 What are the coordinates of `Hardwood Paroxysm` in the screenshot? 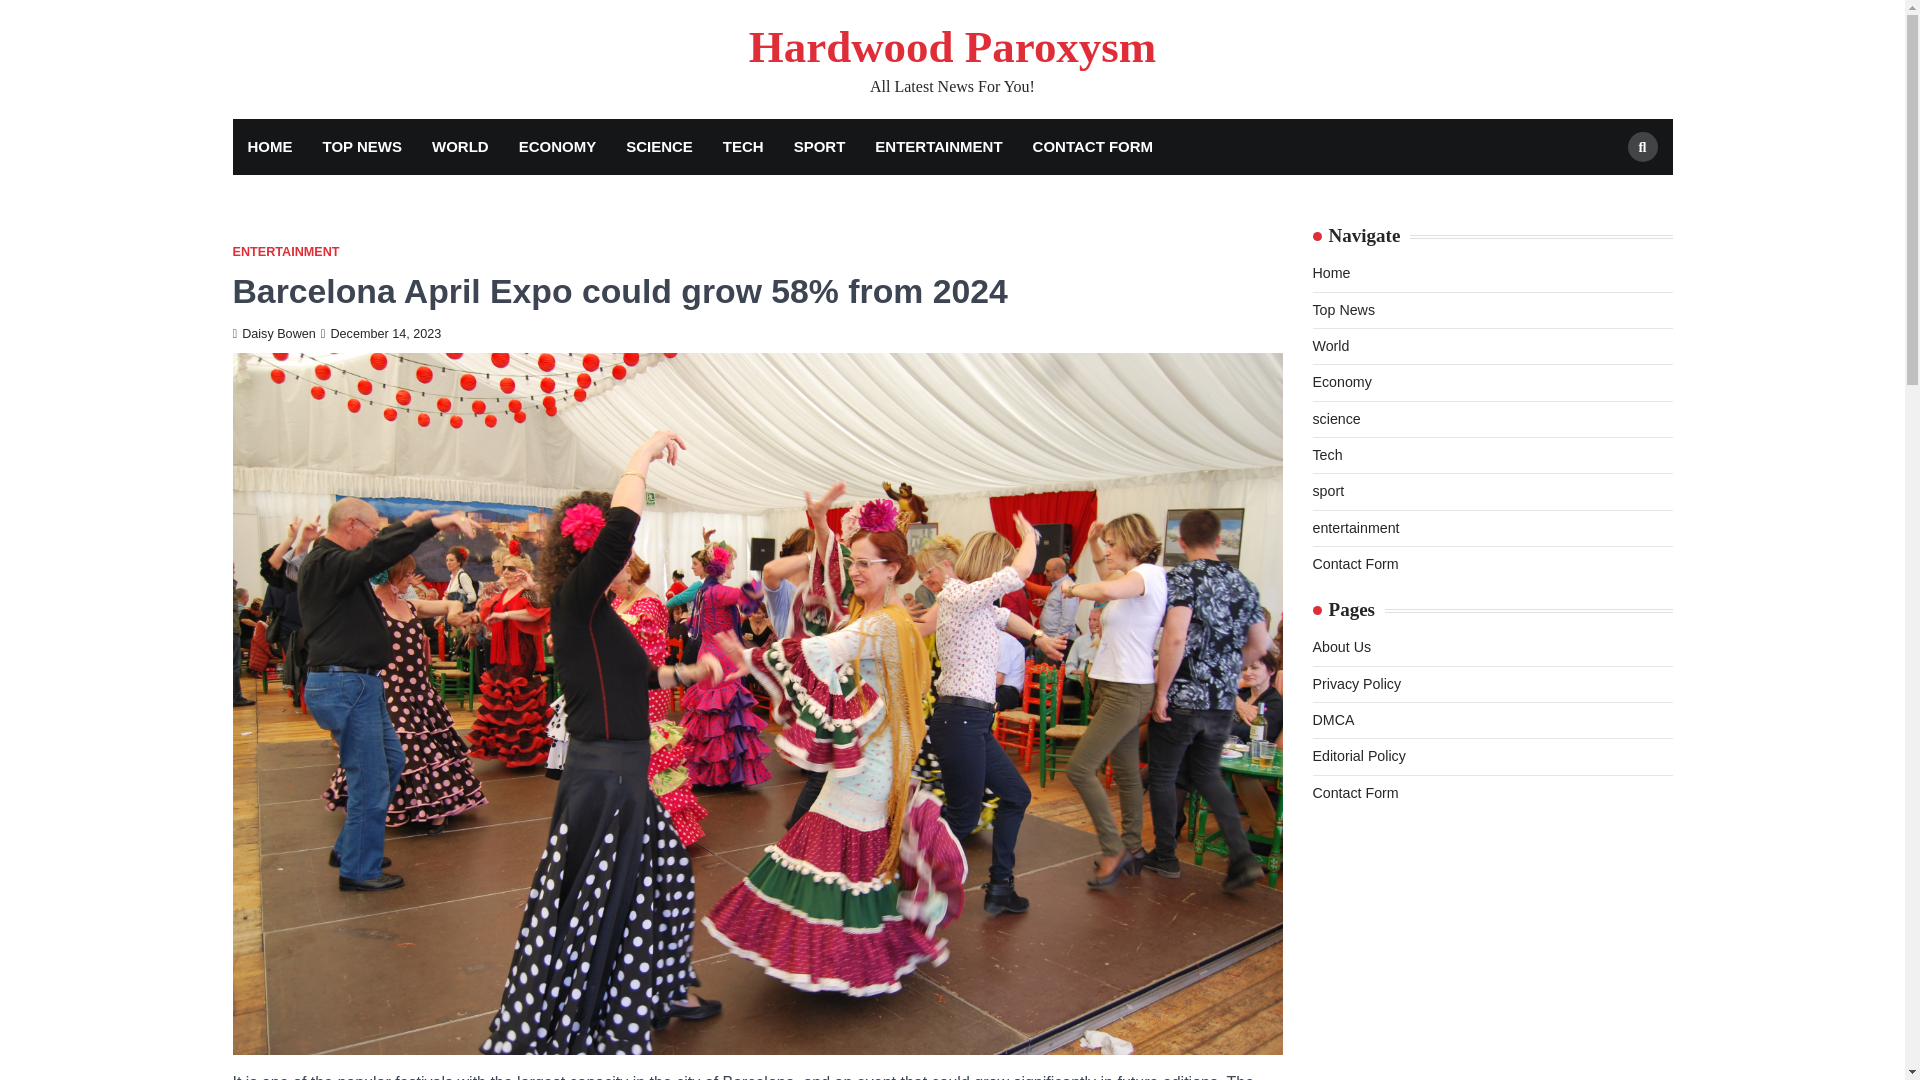 It's located at (952, 46).